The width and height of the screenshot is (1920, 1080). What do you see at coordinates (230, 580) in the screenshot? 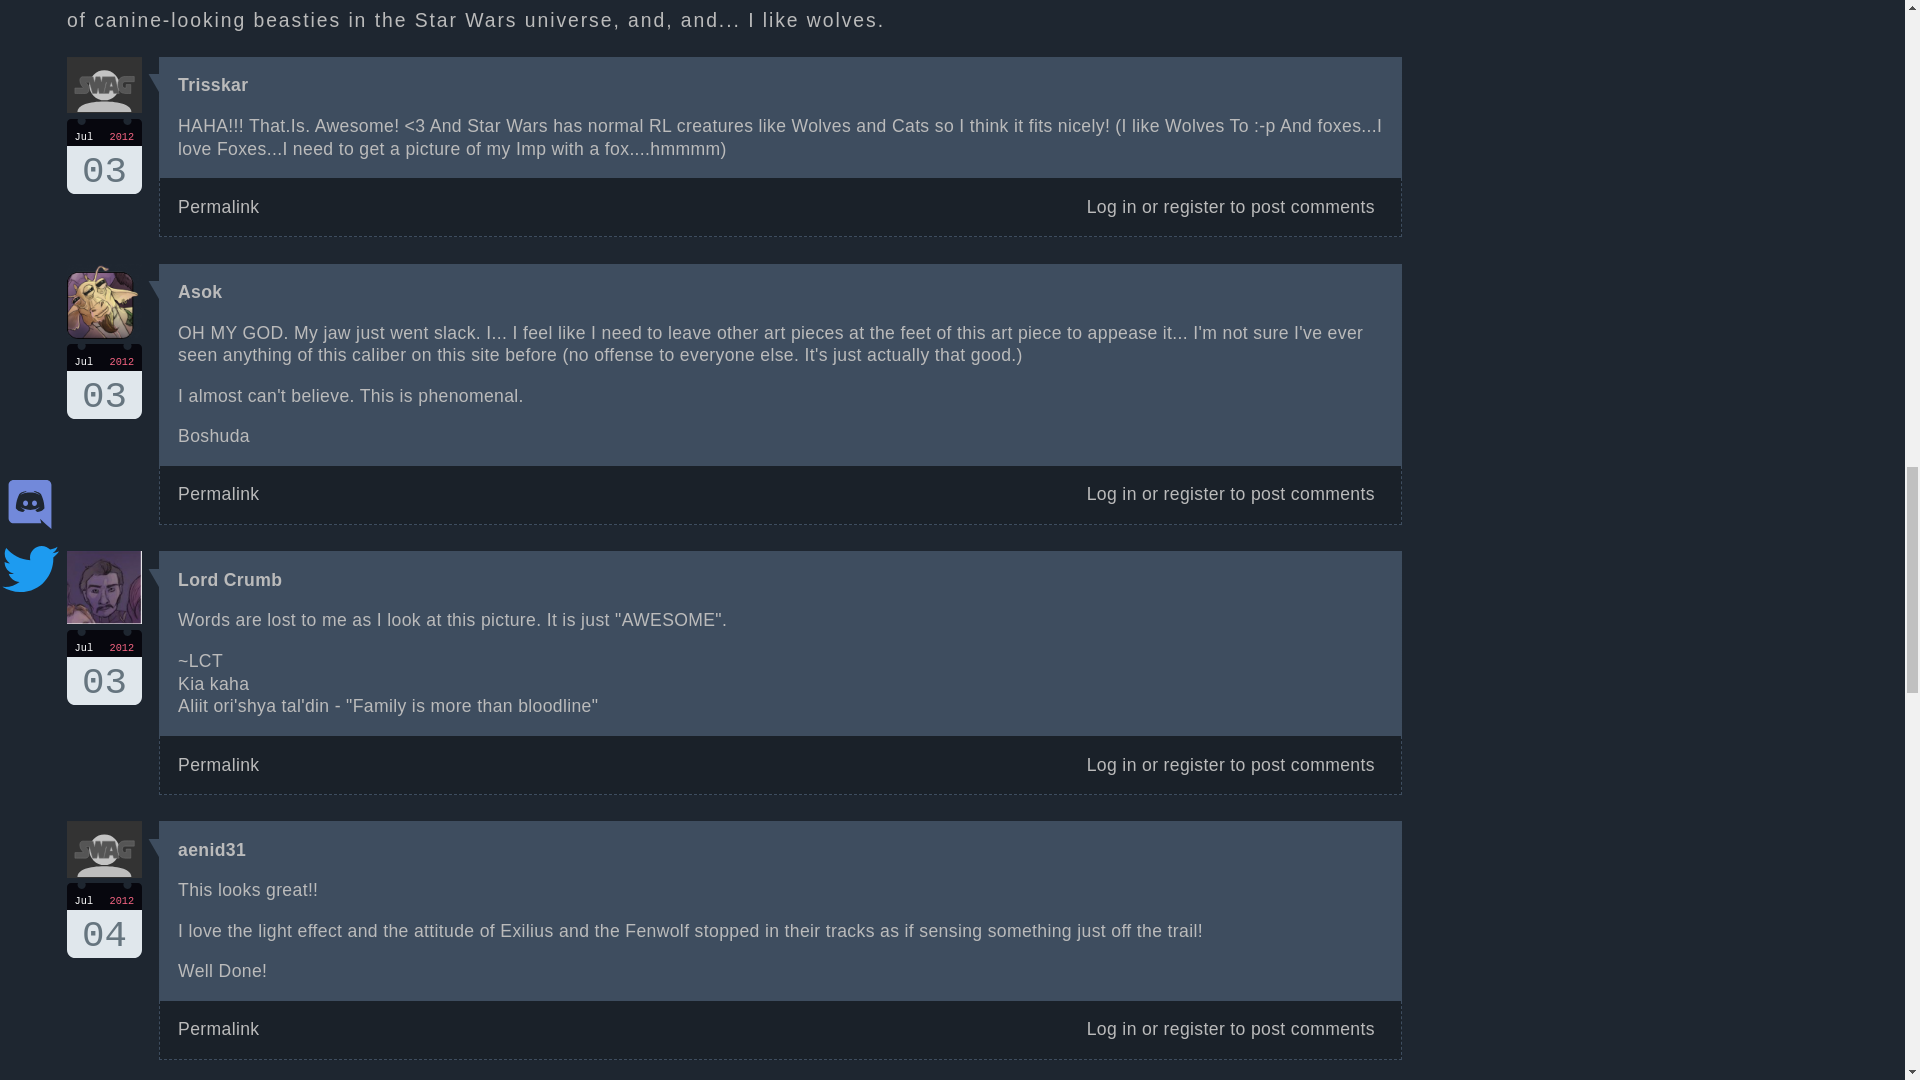
I see `Lord Crumb` at bounding box center [230, 580].